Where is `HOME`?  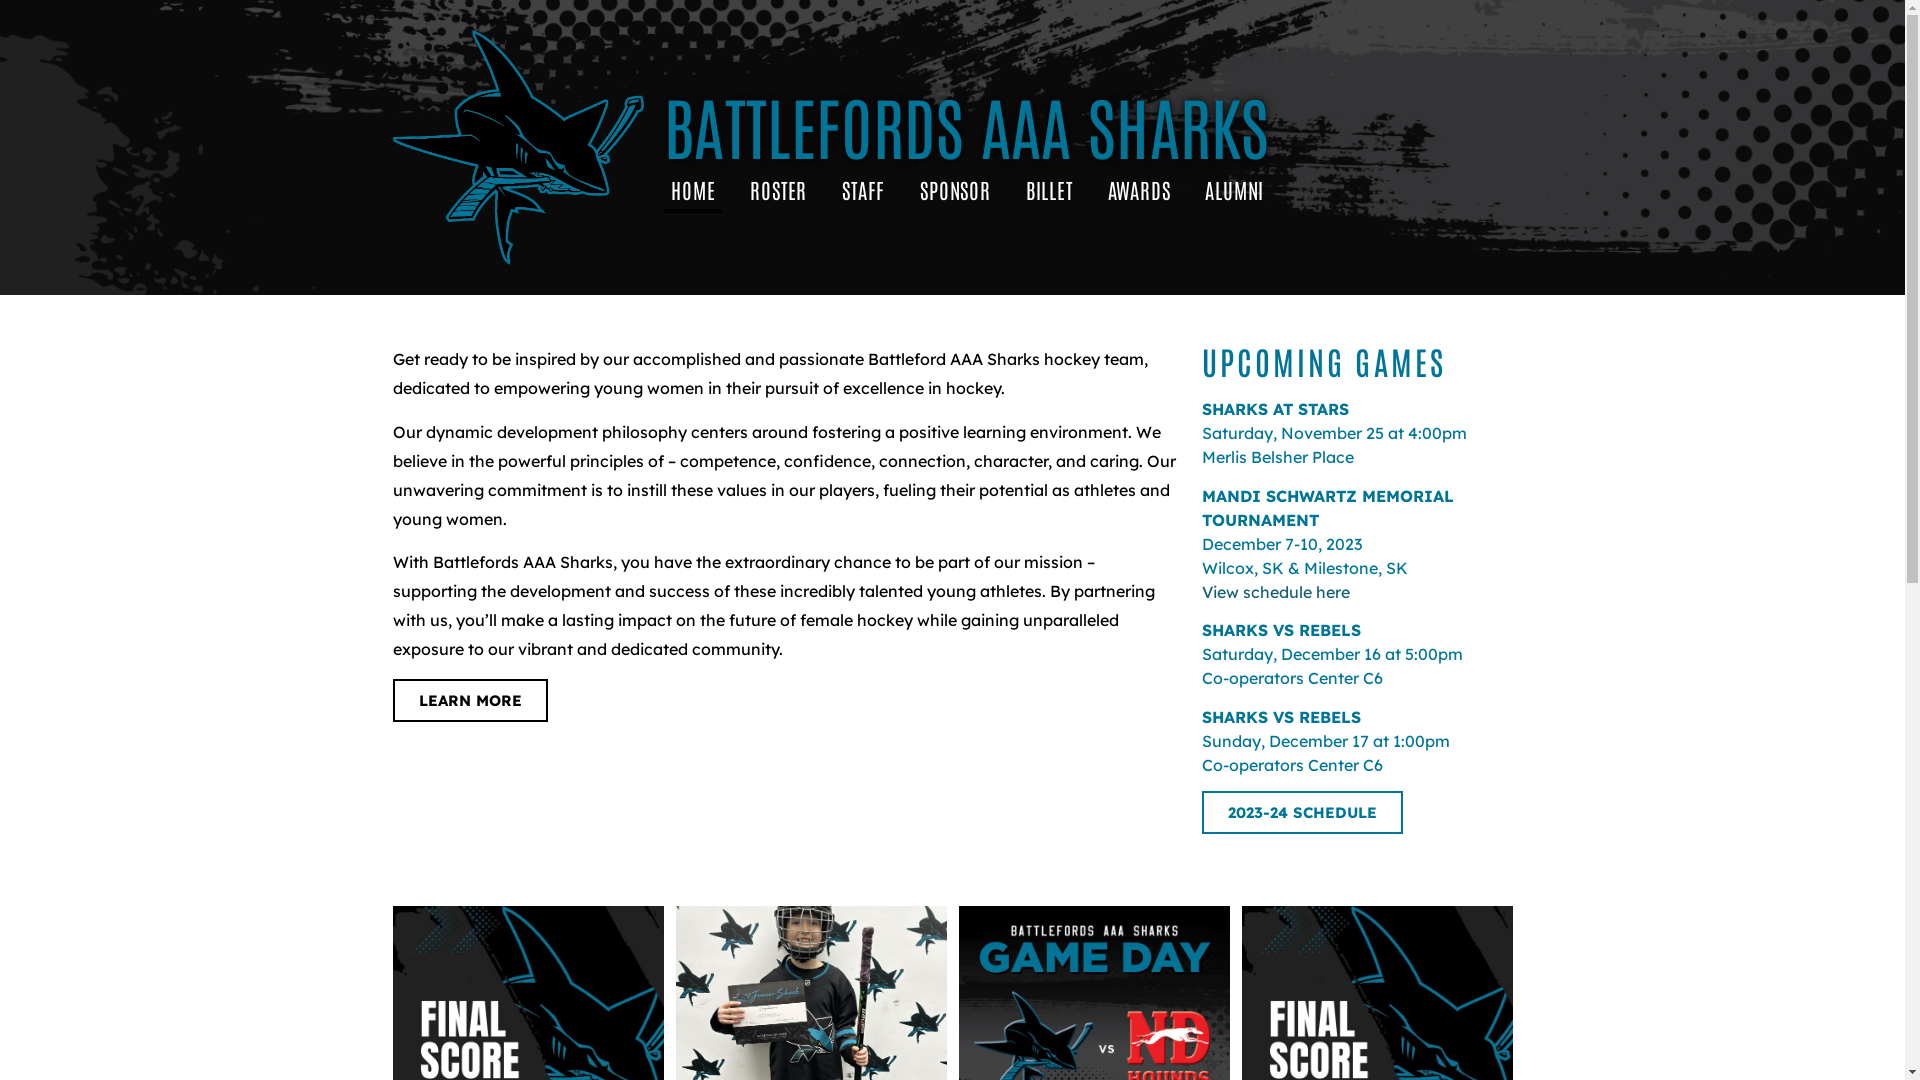
HOME is located at coordinates (693, 190).